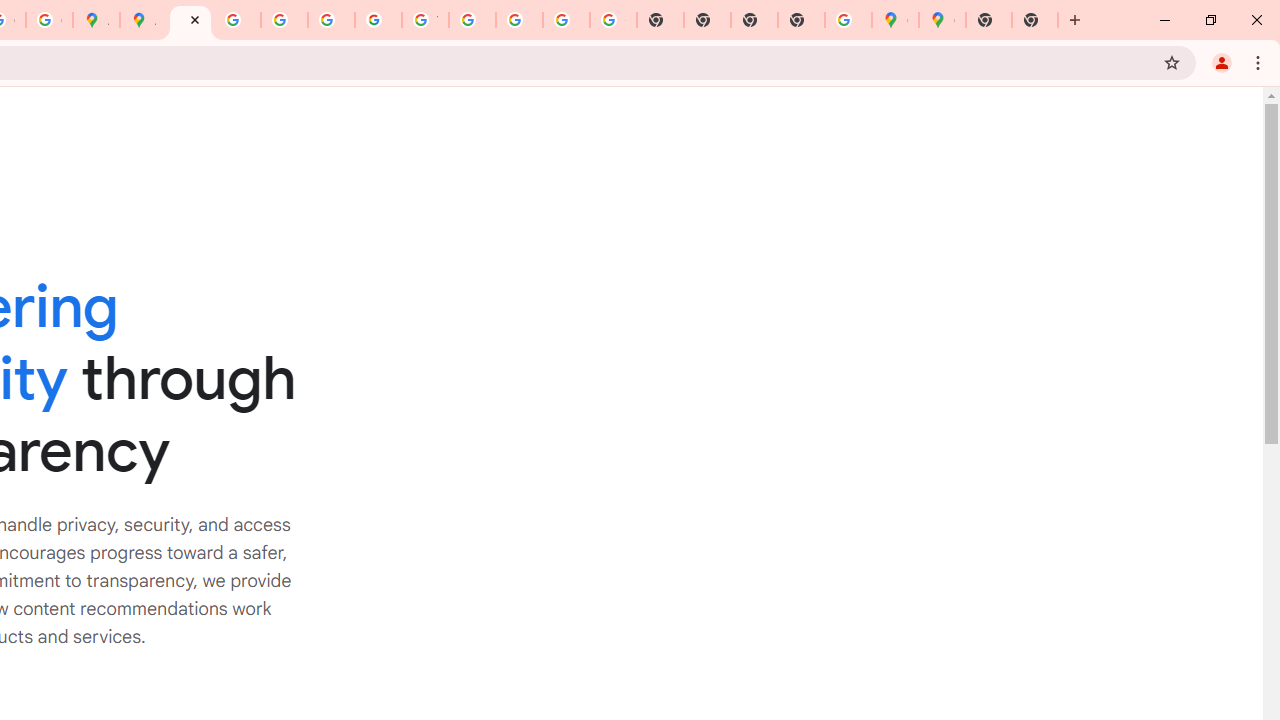  Describe the element at coordinates (425, 20) in the screenshot. I see `YouTube` at that location.